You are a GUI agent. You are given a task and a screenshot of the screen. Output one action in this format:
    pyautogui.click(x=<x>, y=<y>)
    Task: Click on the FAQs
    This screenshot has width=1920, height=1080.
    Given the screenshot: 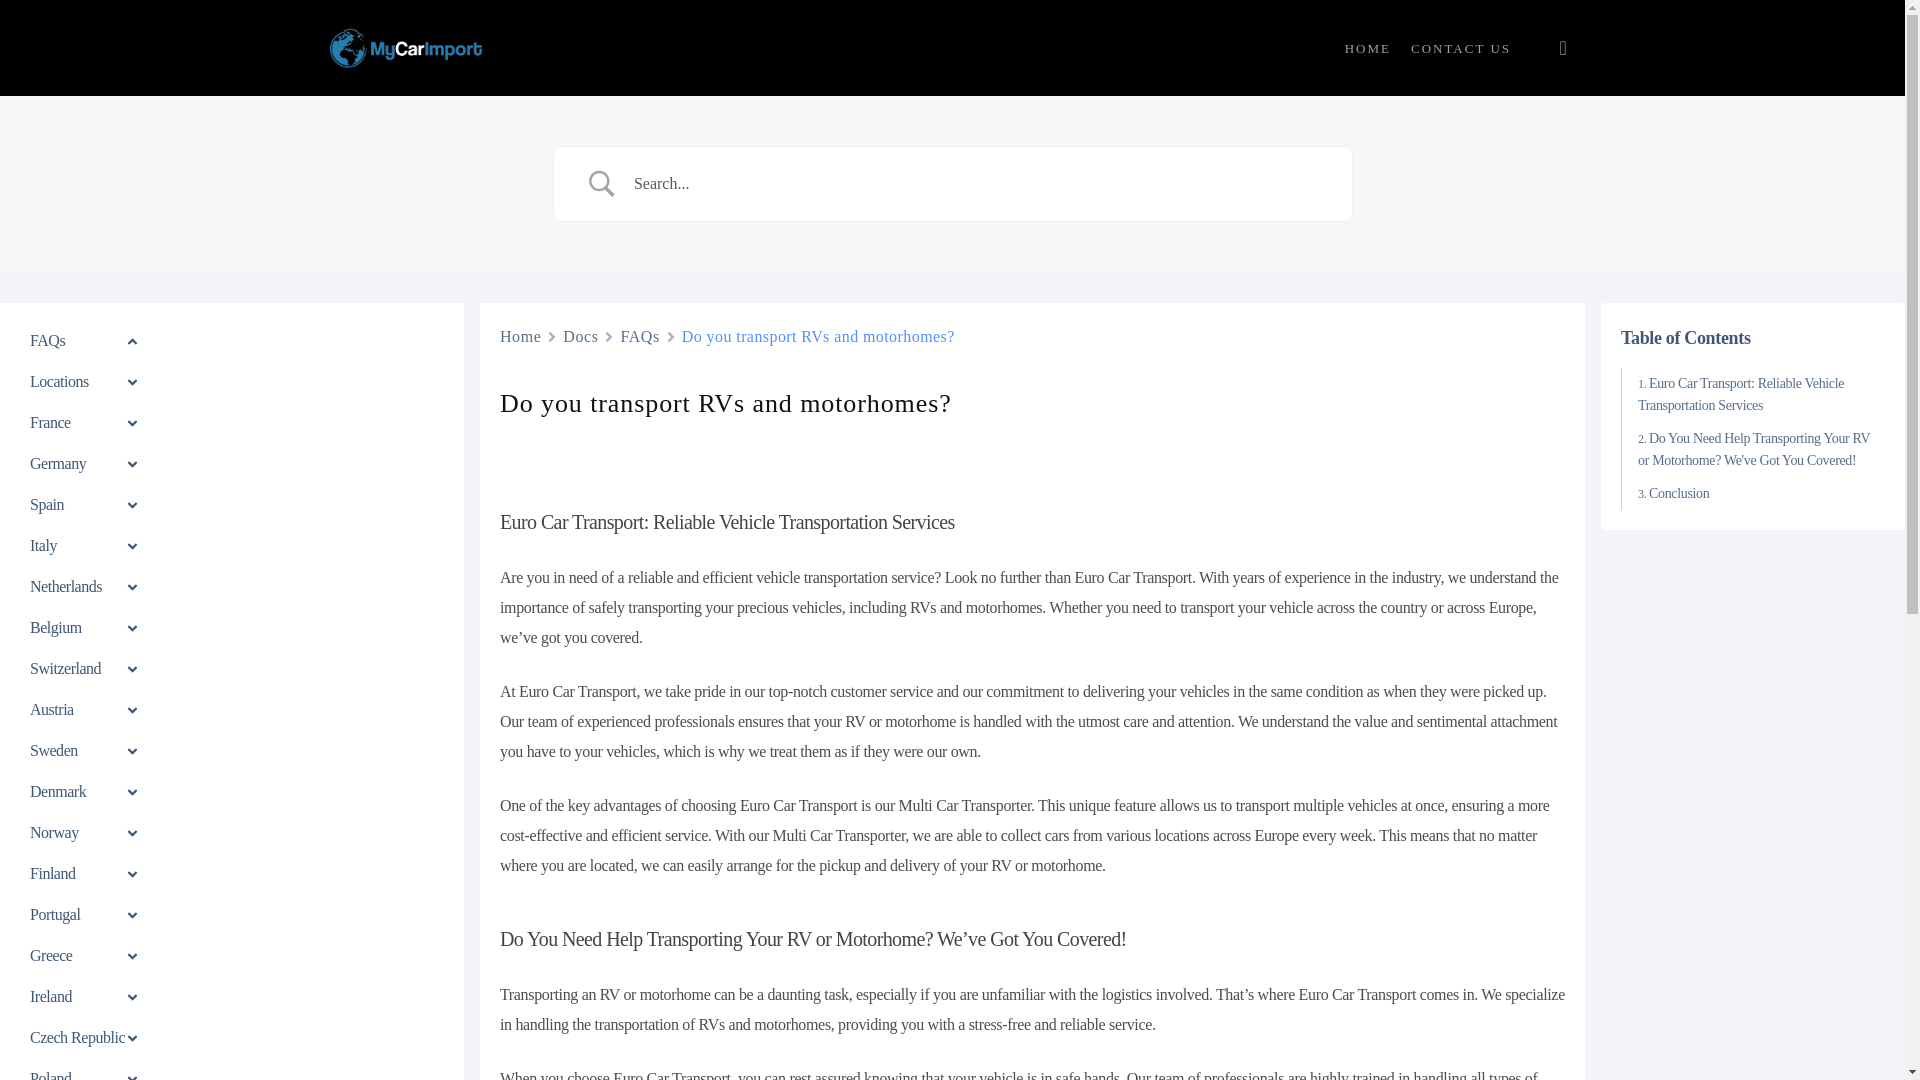 What is the action you would take?
    pyautogui.click(x=639, y=336)
    